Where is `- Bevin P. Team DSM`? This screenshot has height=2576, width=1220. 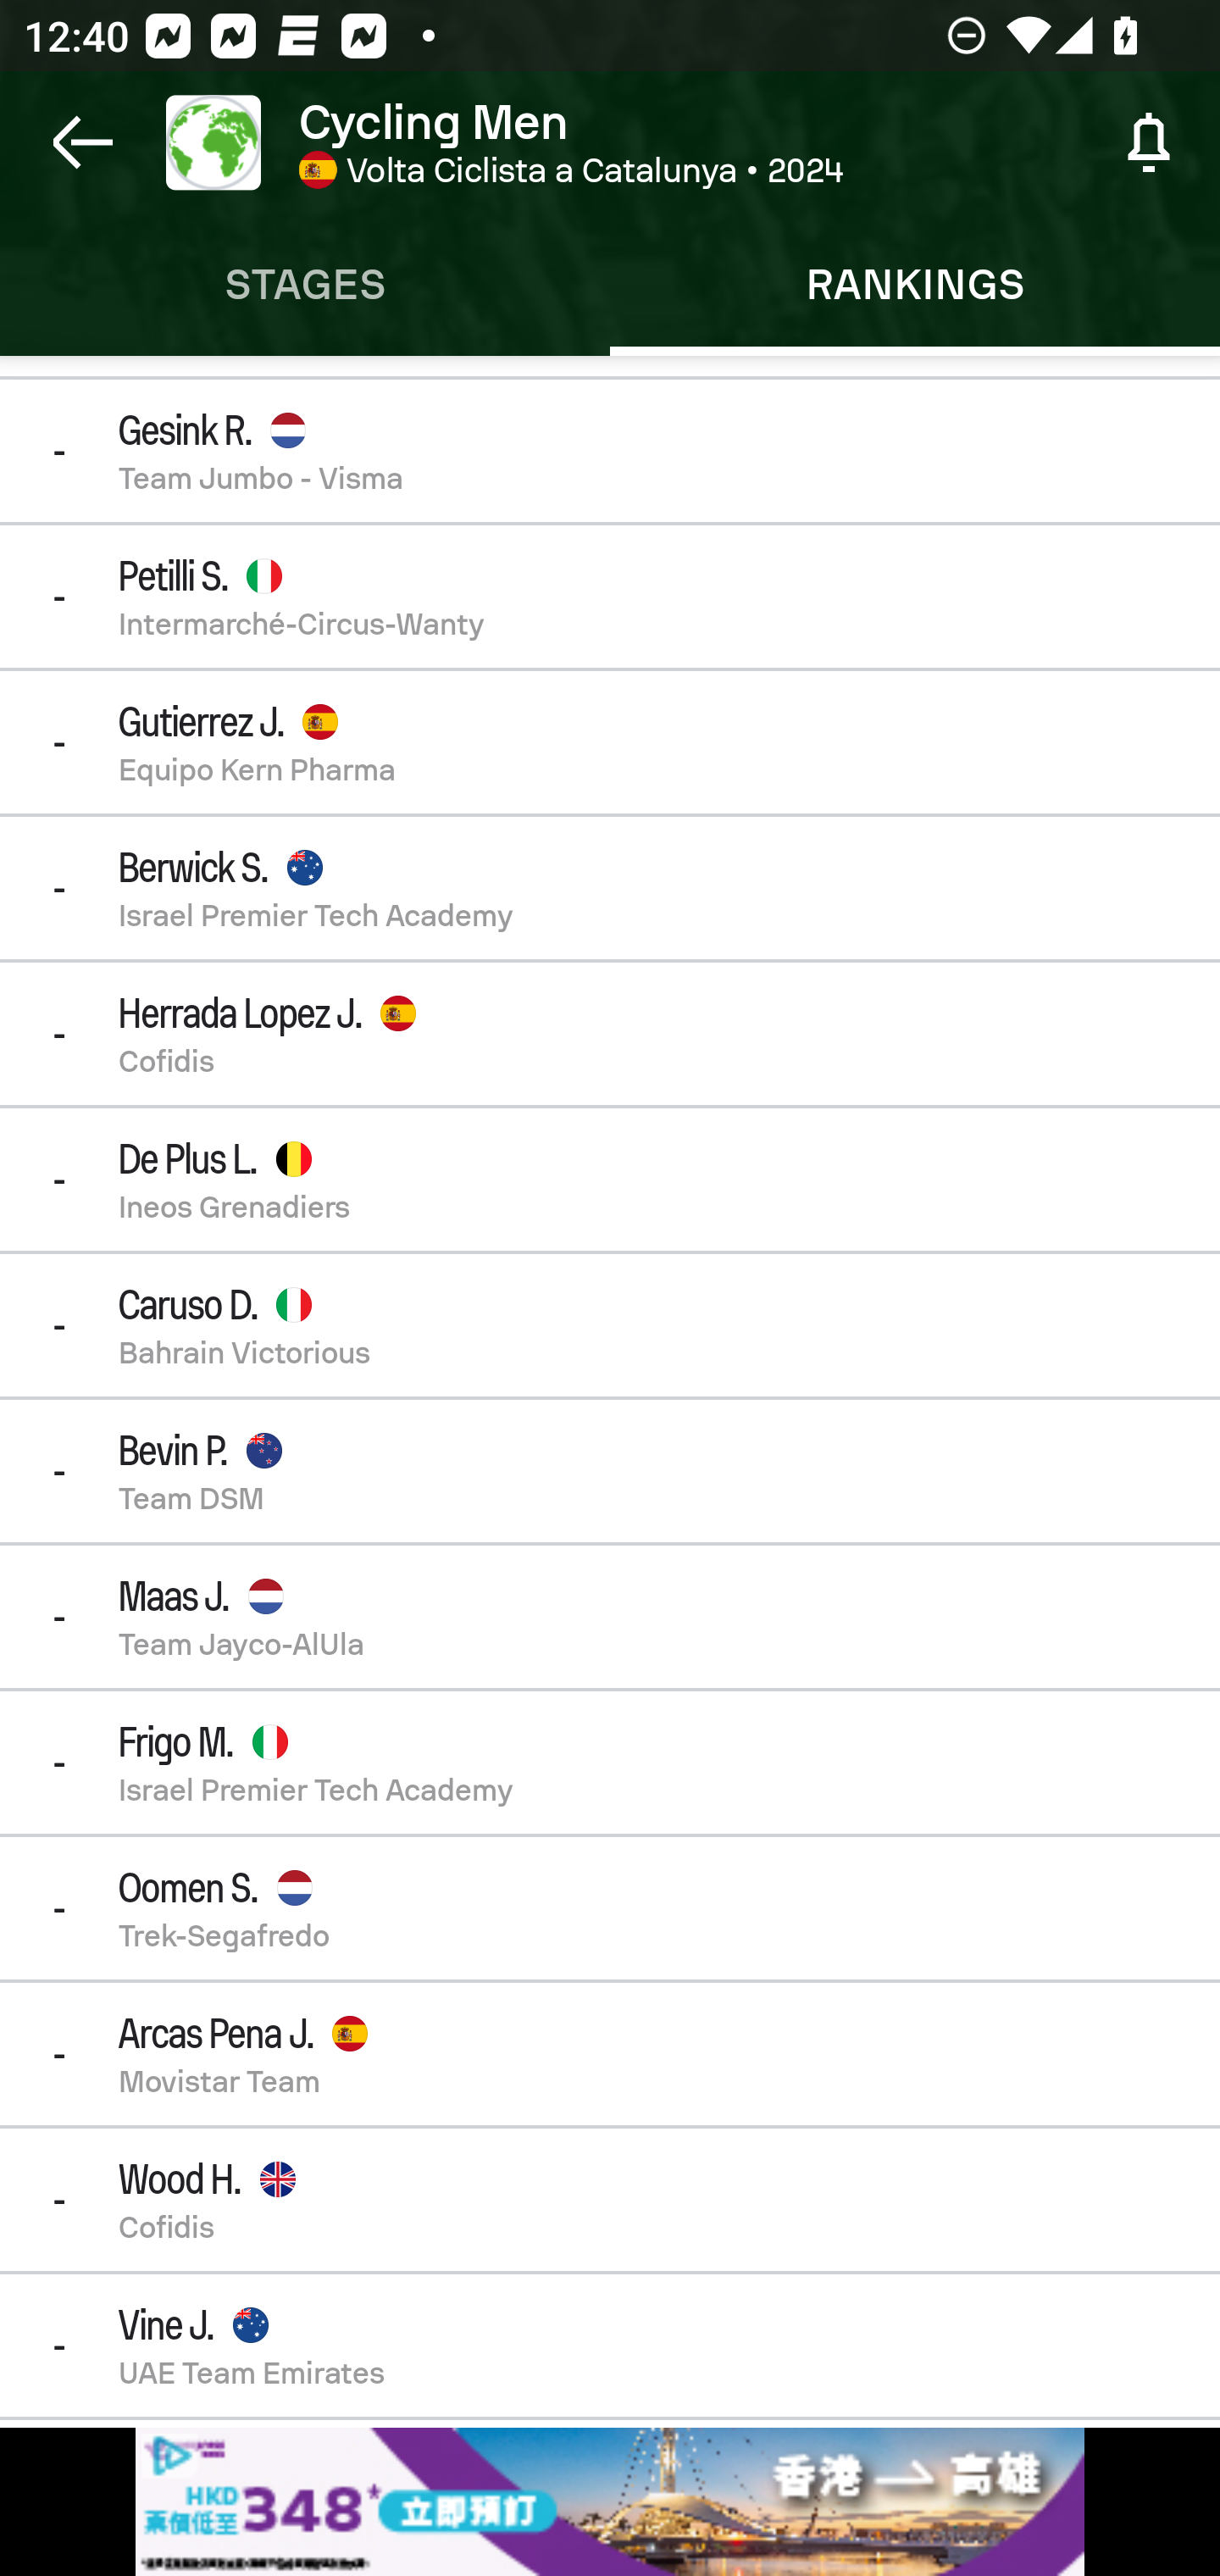 - Bevin P. Team DSM is located at coordinates (610, 1470).